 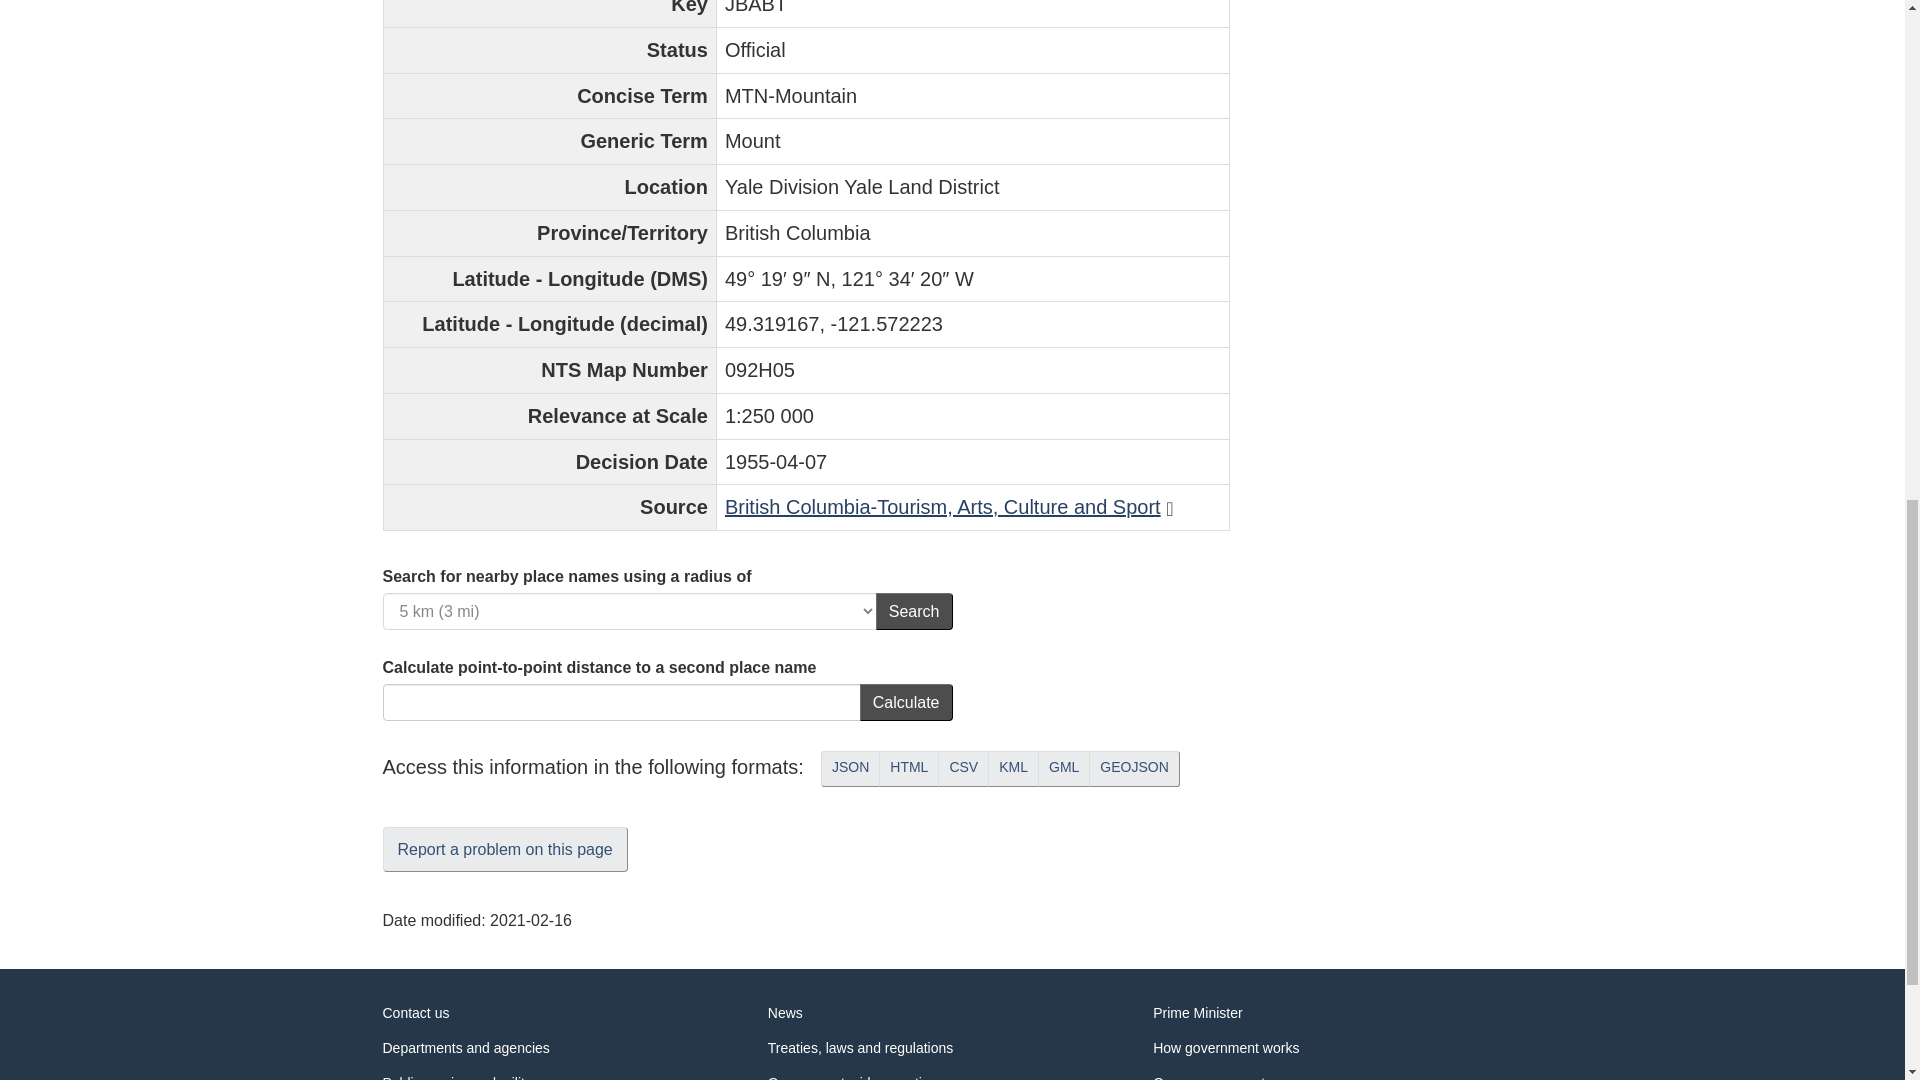 What do you see at coordinates (1133, 768) in the screenshot?
I see `GEOJSON` at bounding box center [1133, 768].